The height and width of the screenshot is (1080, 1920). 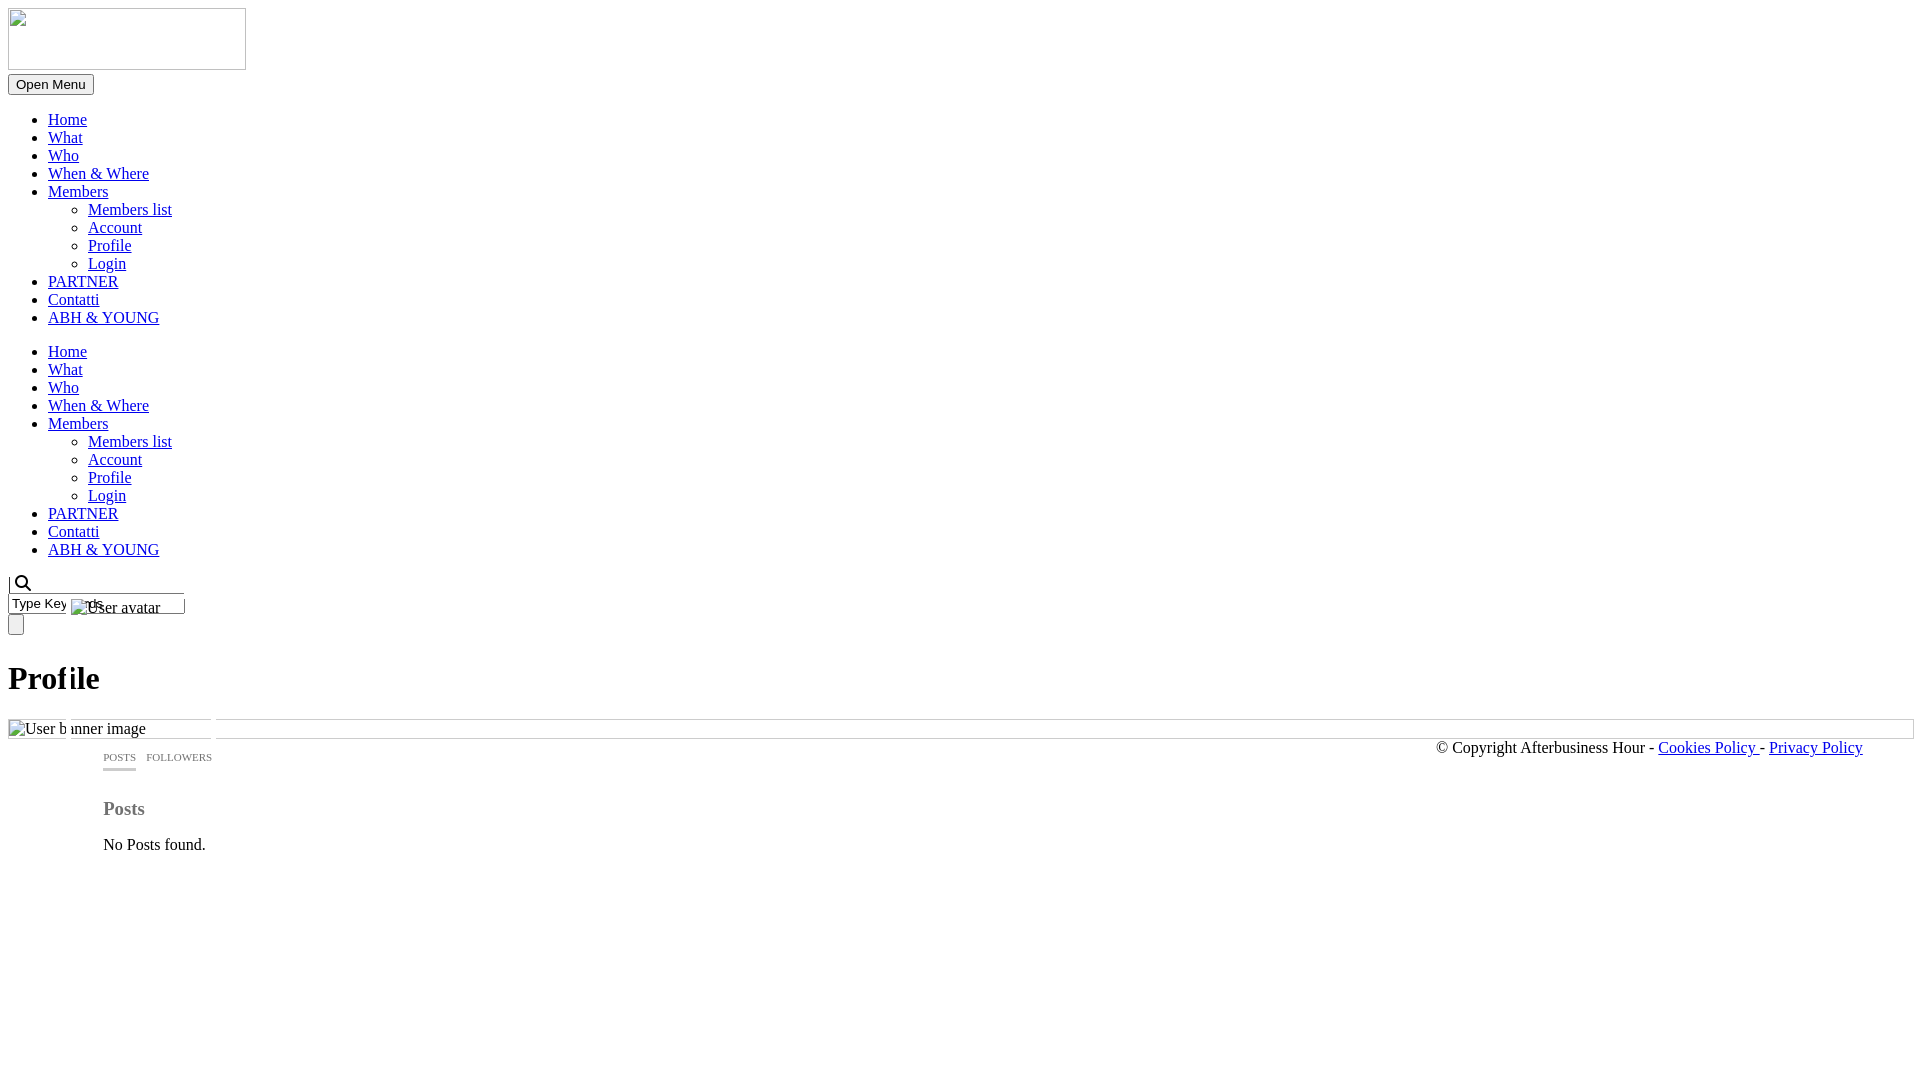 I want to click on What, so click(x=66, y=370).